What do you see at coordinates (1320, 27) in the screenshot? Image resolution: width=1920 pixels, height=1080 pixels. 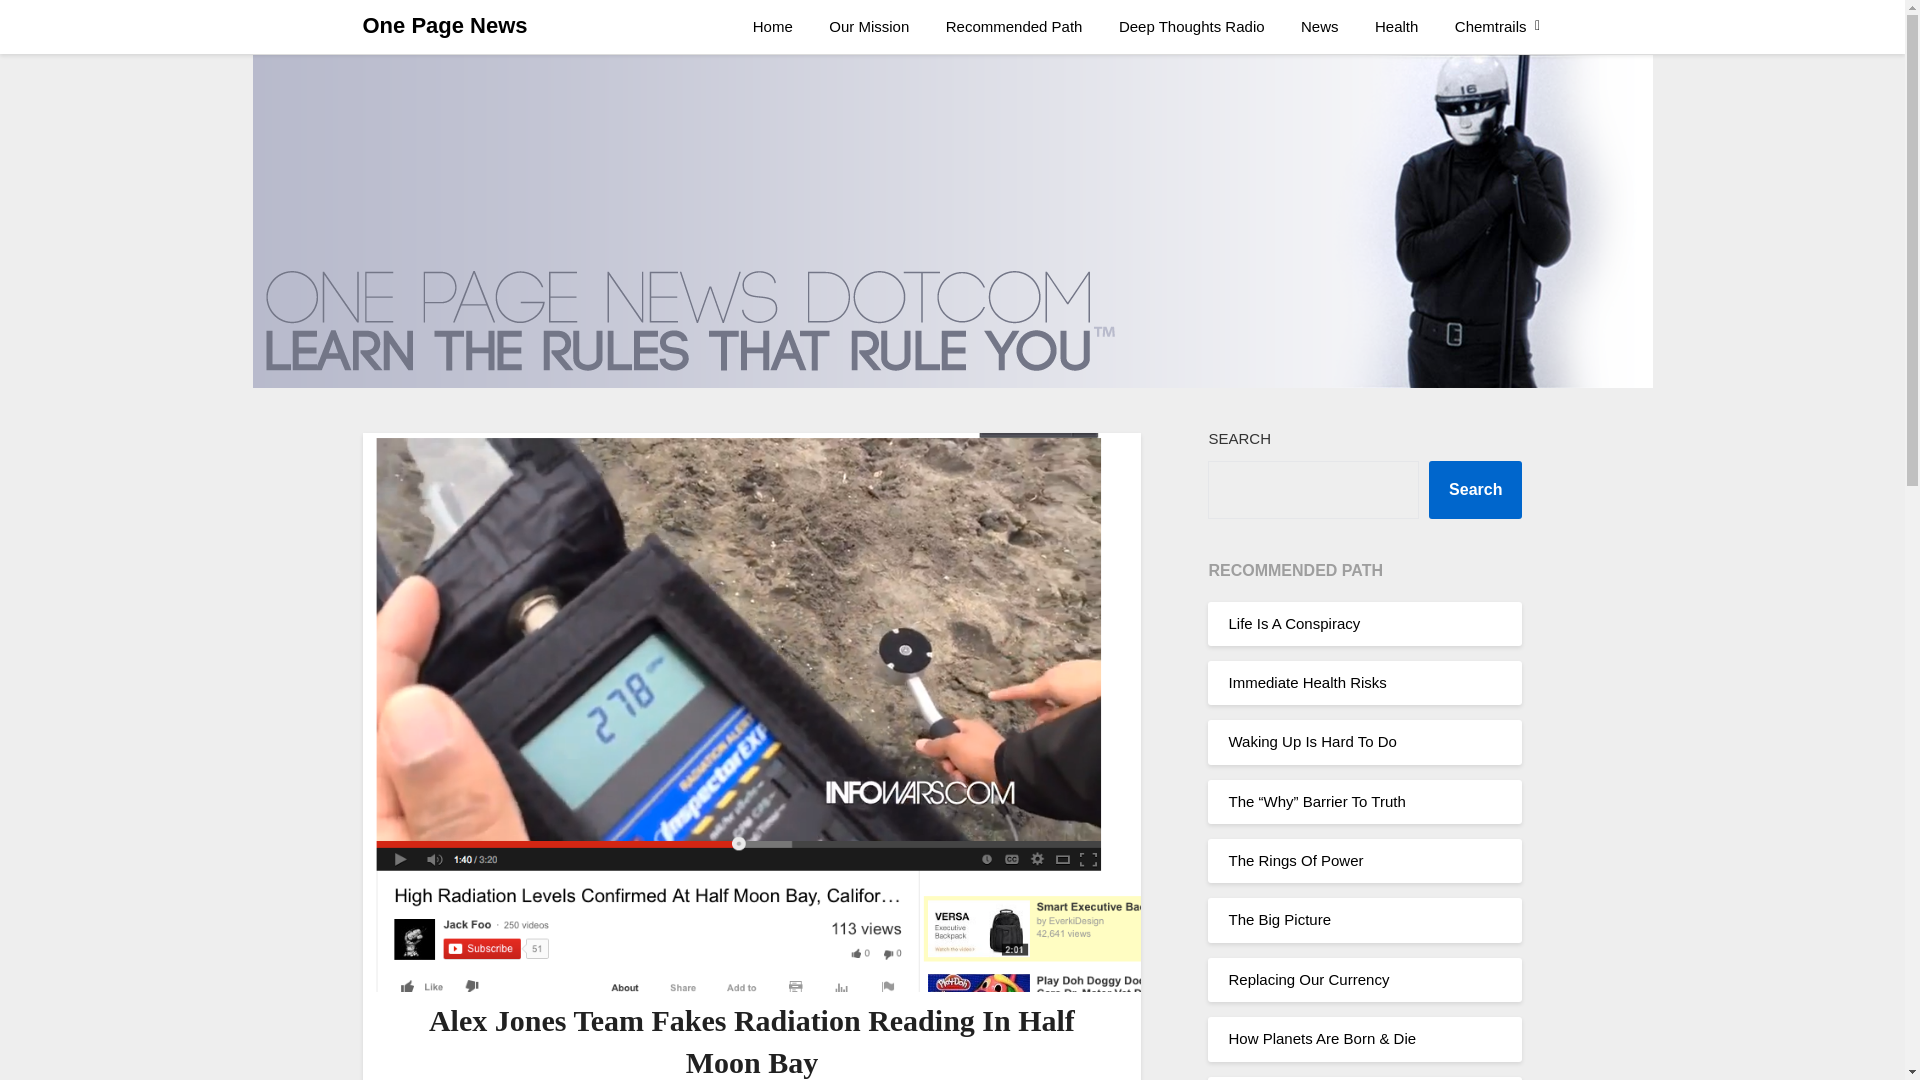 I see `News` at bounding box center [1320, 27].